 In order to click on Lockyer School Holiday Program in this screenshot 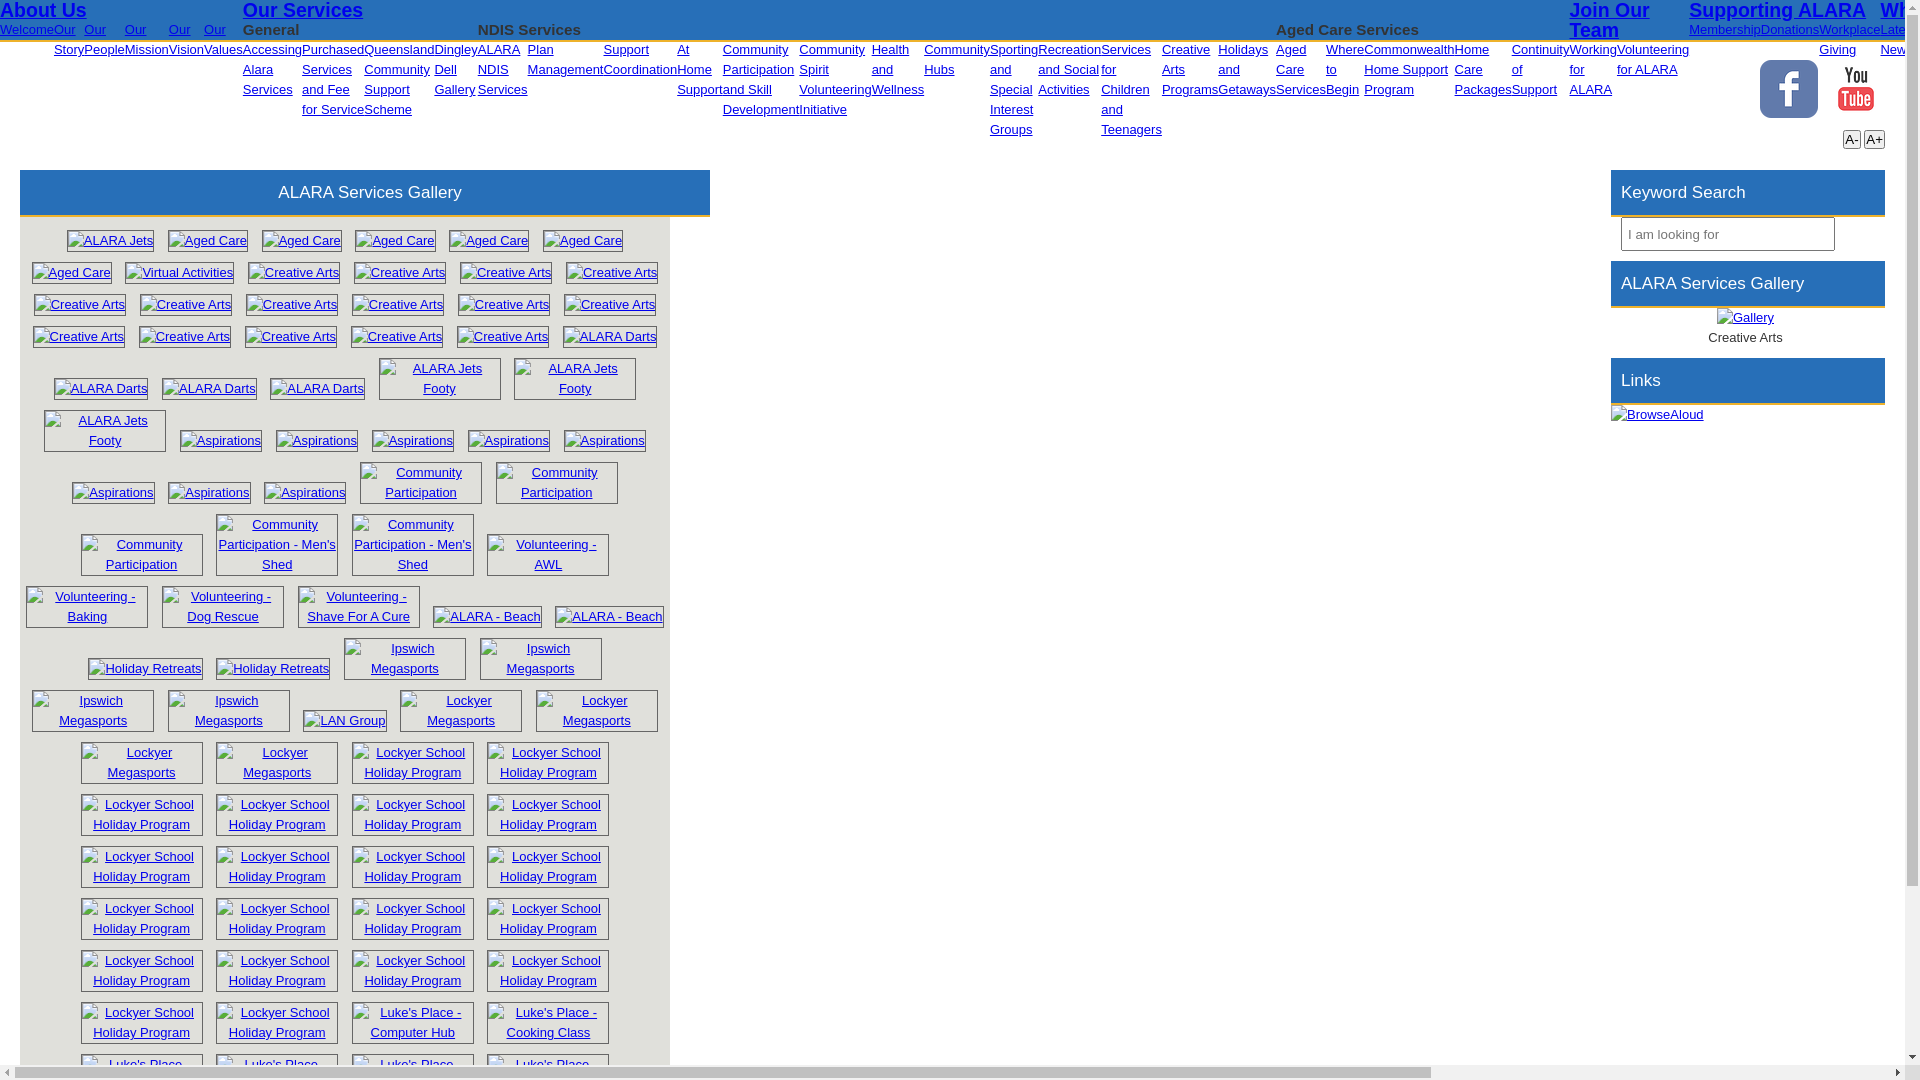, I will do `click(413, 928)`.